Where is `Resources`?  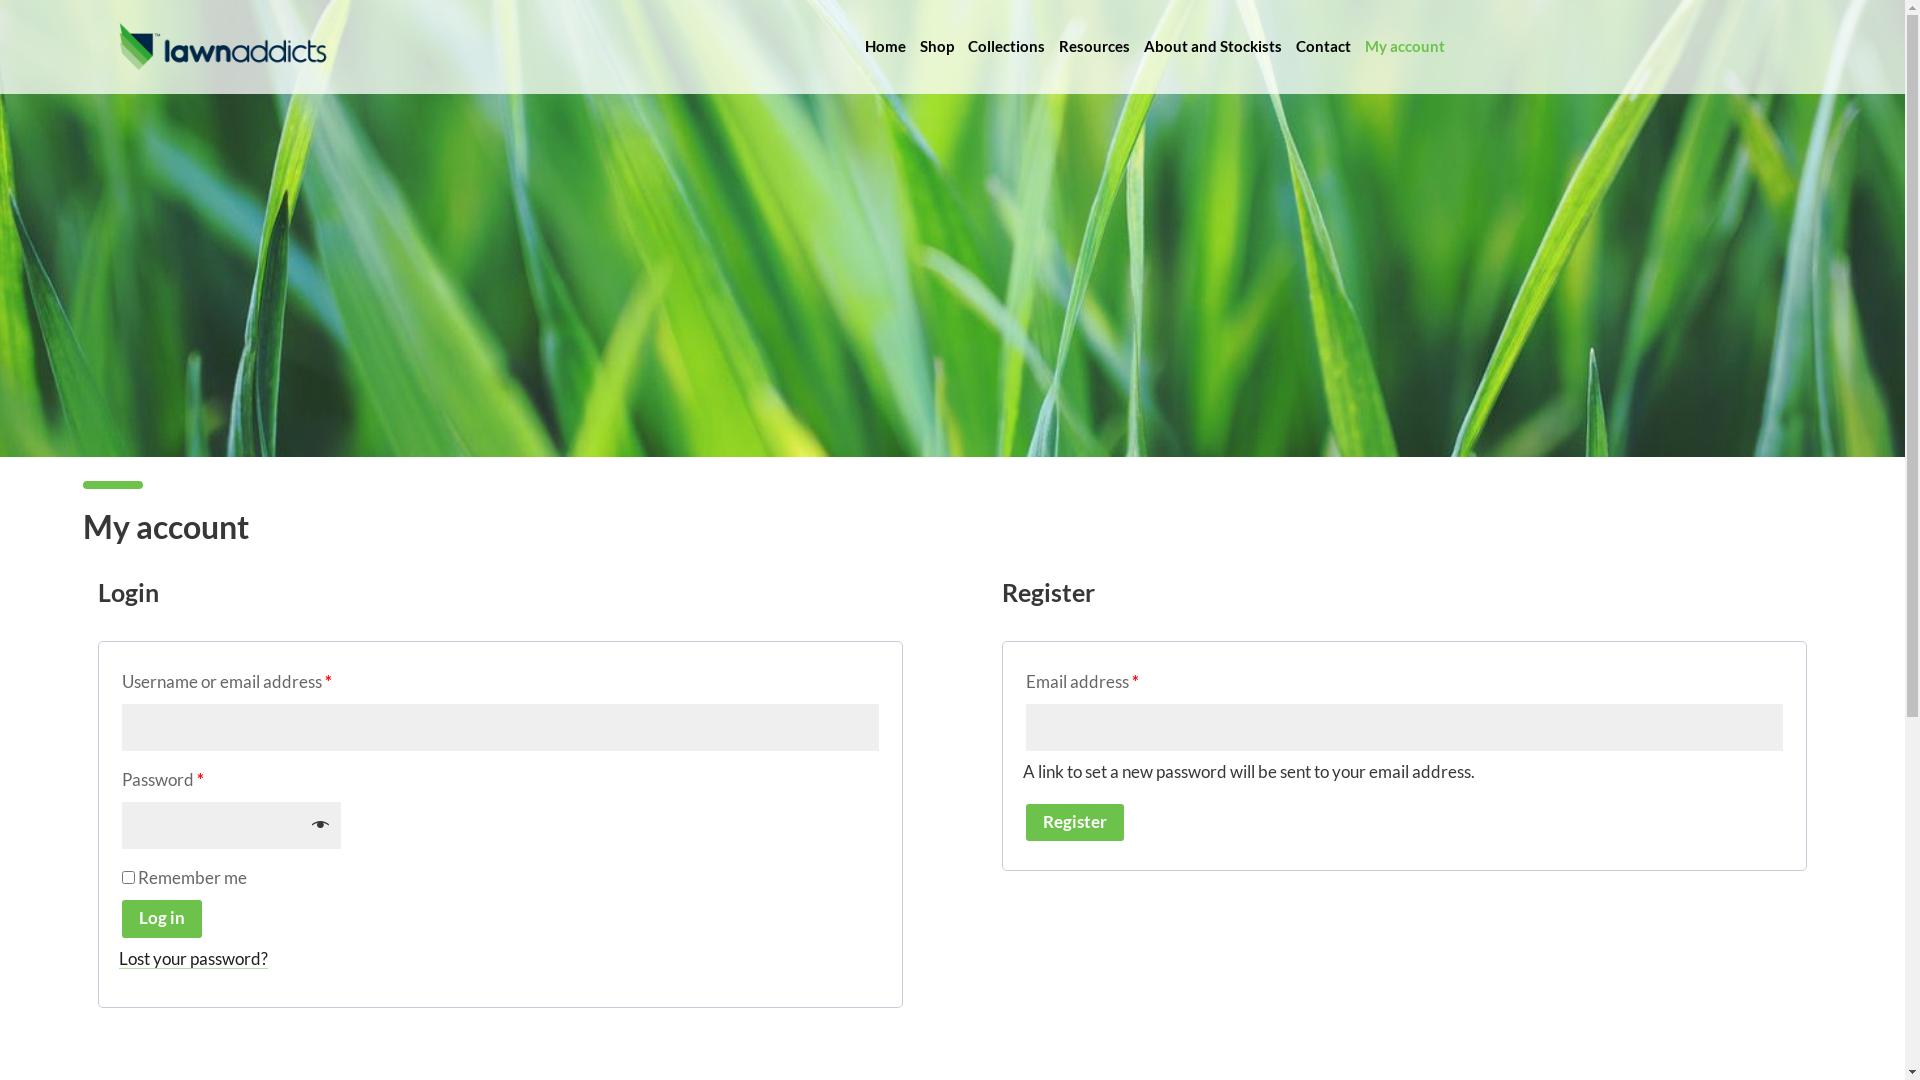
Resources is located at coordinates (1094, 46).